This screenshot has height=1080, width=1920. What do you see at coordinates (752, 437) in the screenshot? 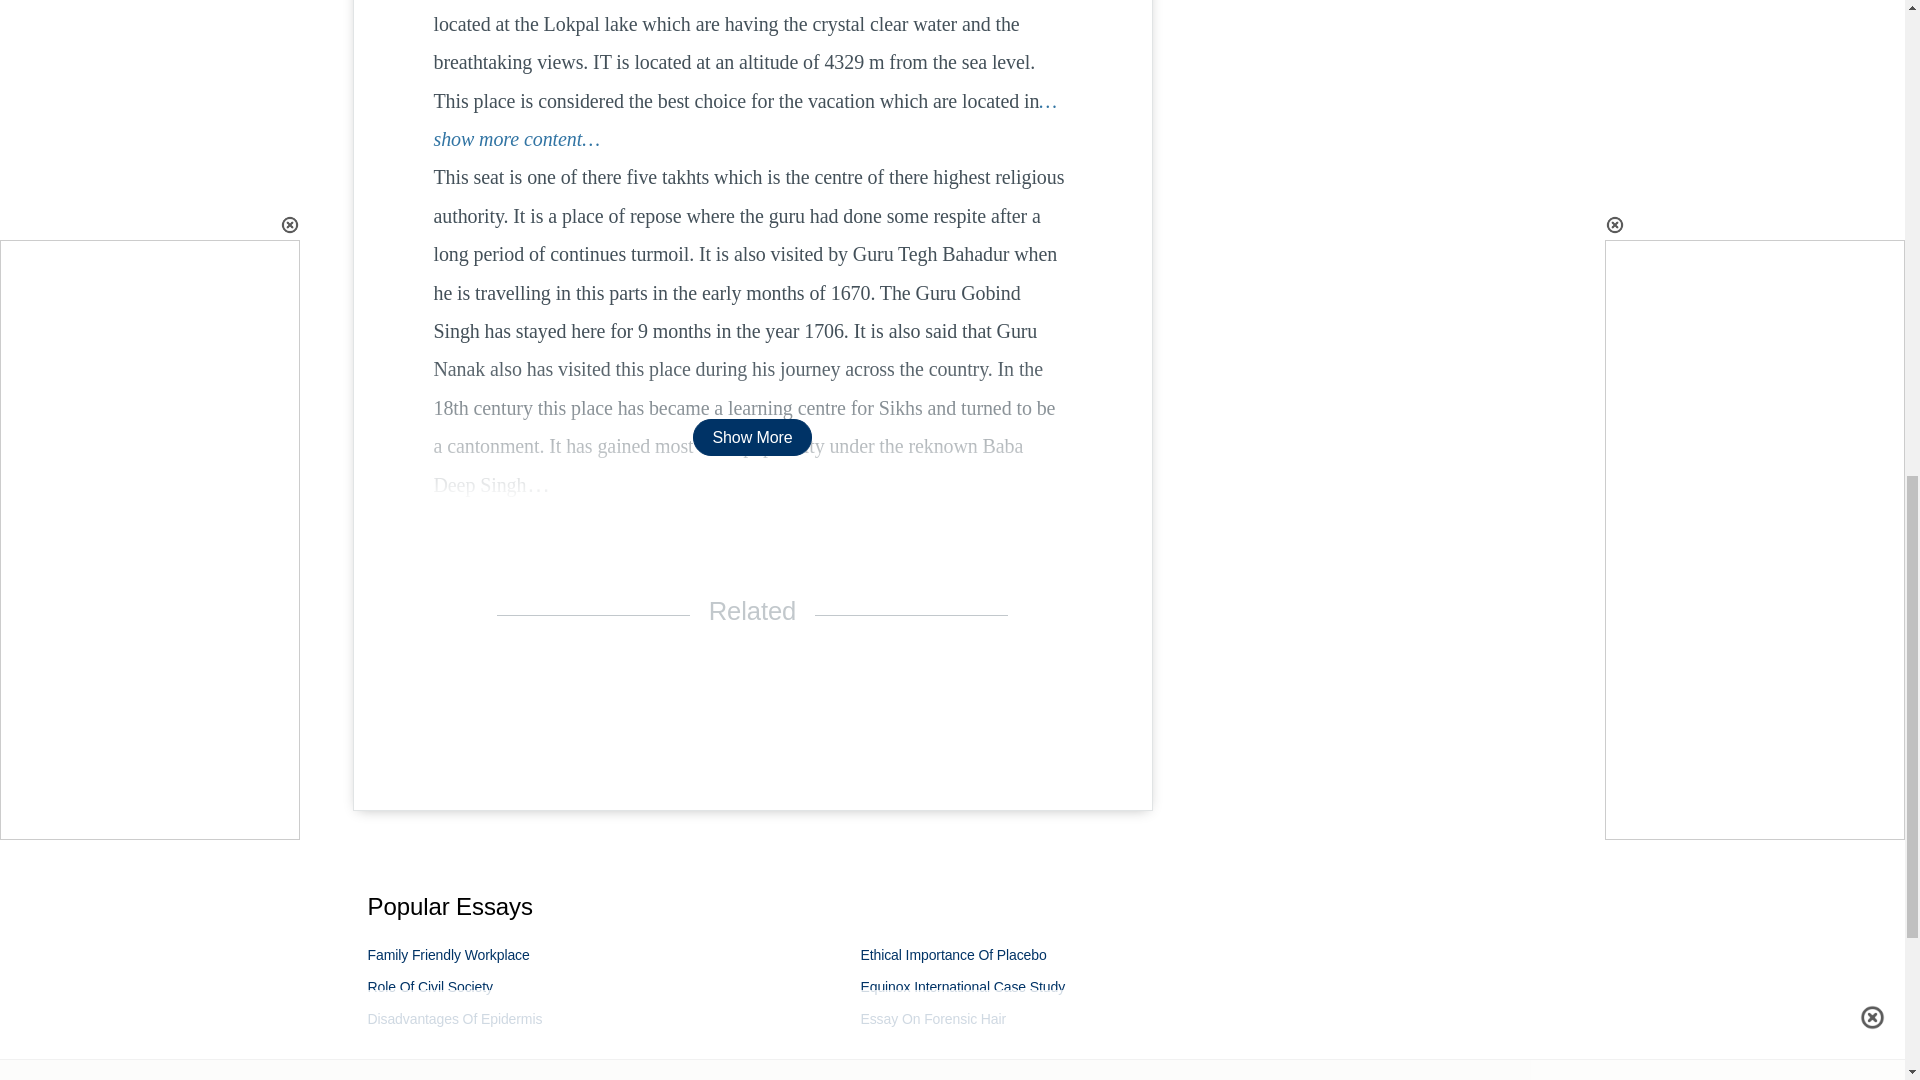
I see `Show More` at bounding box center [752, 437].